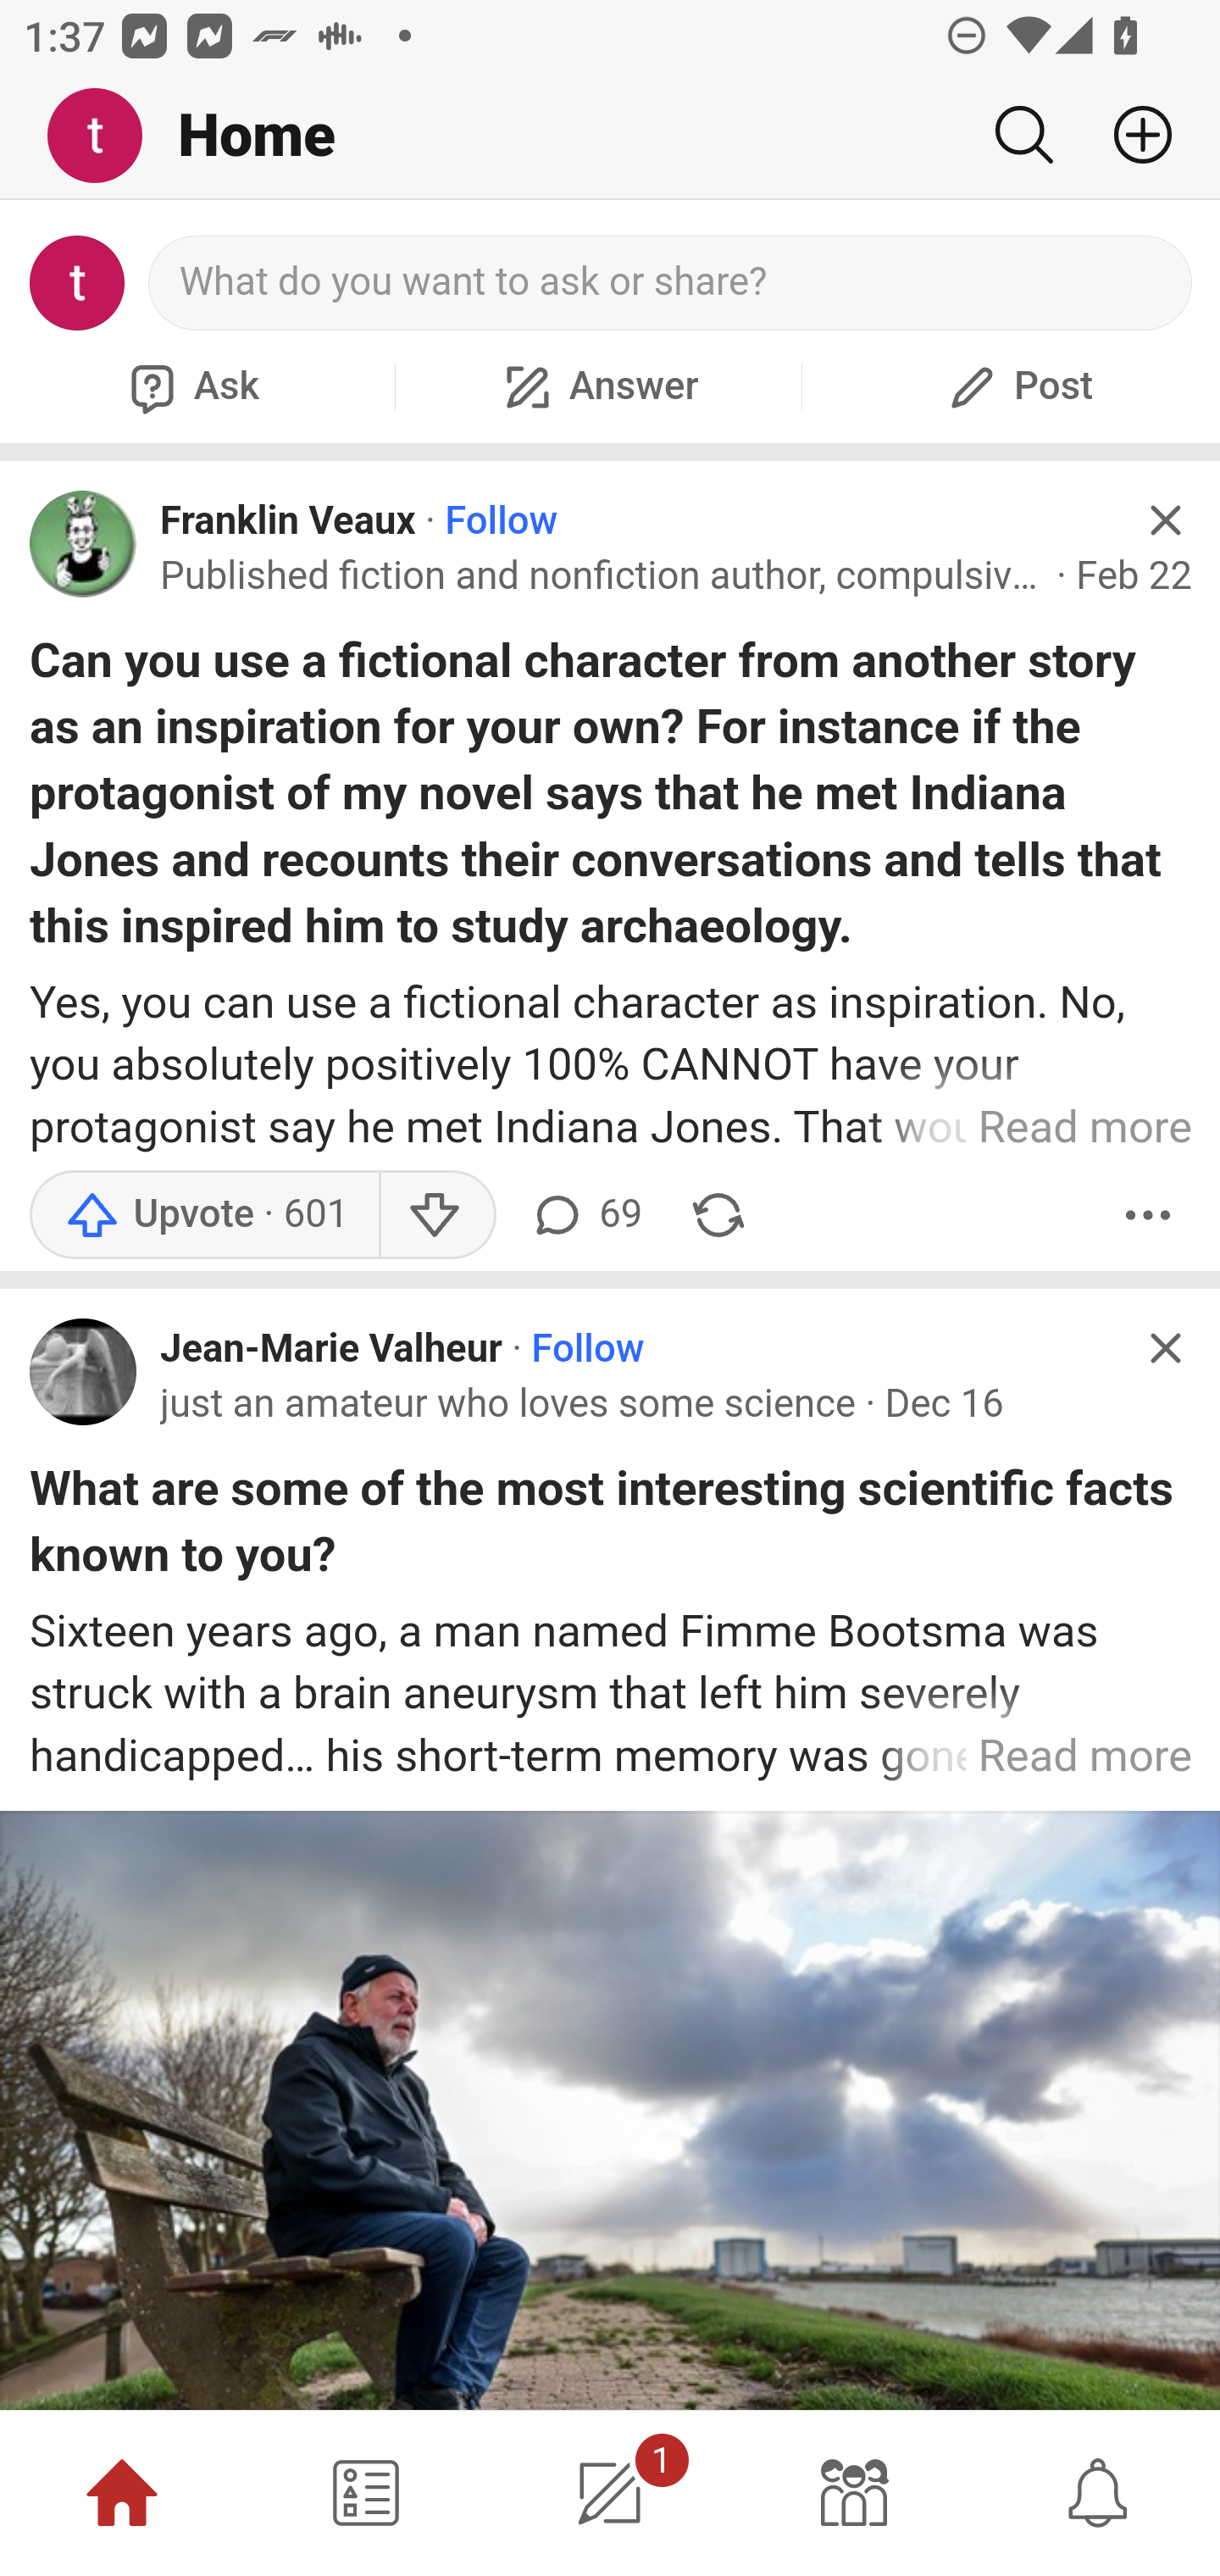  I want to click on Add, so click(1130, 135).